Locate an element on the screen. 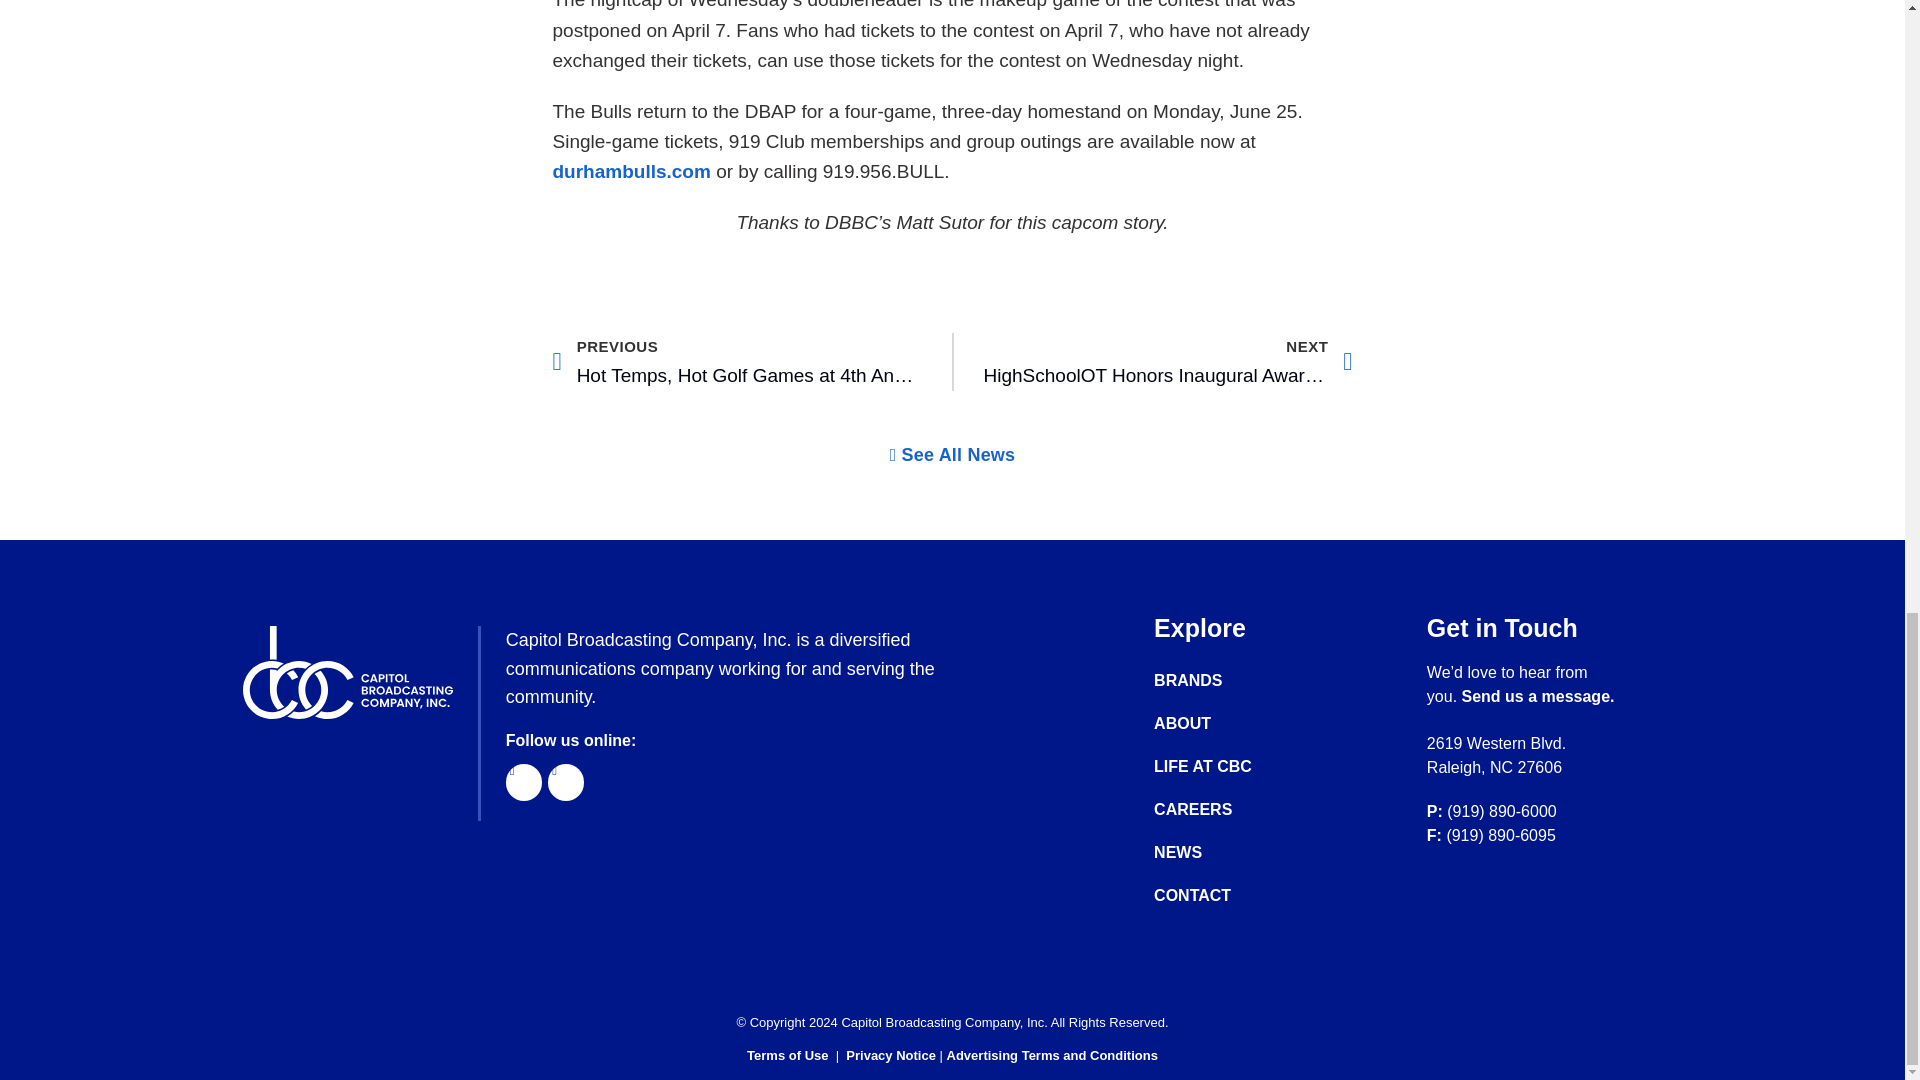  Terms of Use is located at coordinates (786, 1054).